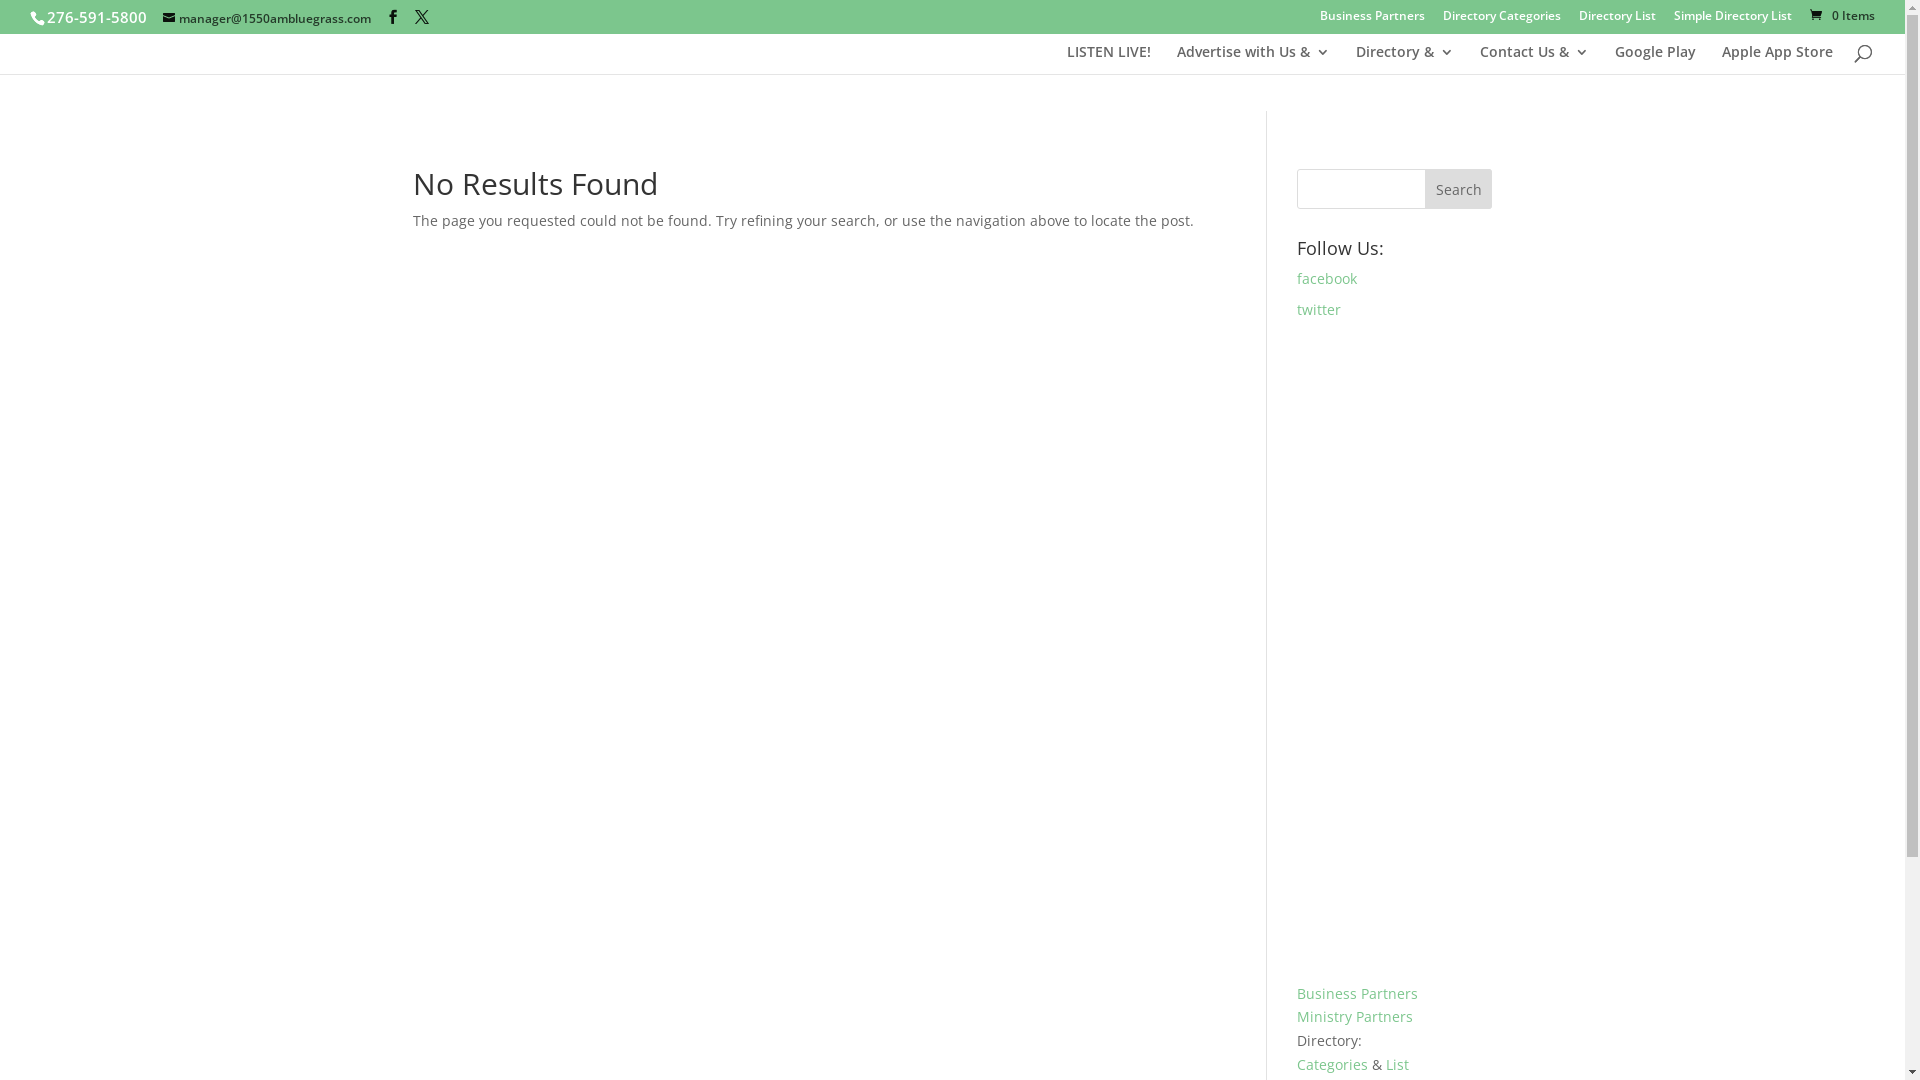 This screenshot has height=1080, width=1920. Describe the element at coordinates (1394, 652) in the screenshot. I see `Advertisement` at that location.